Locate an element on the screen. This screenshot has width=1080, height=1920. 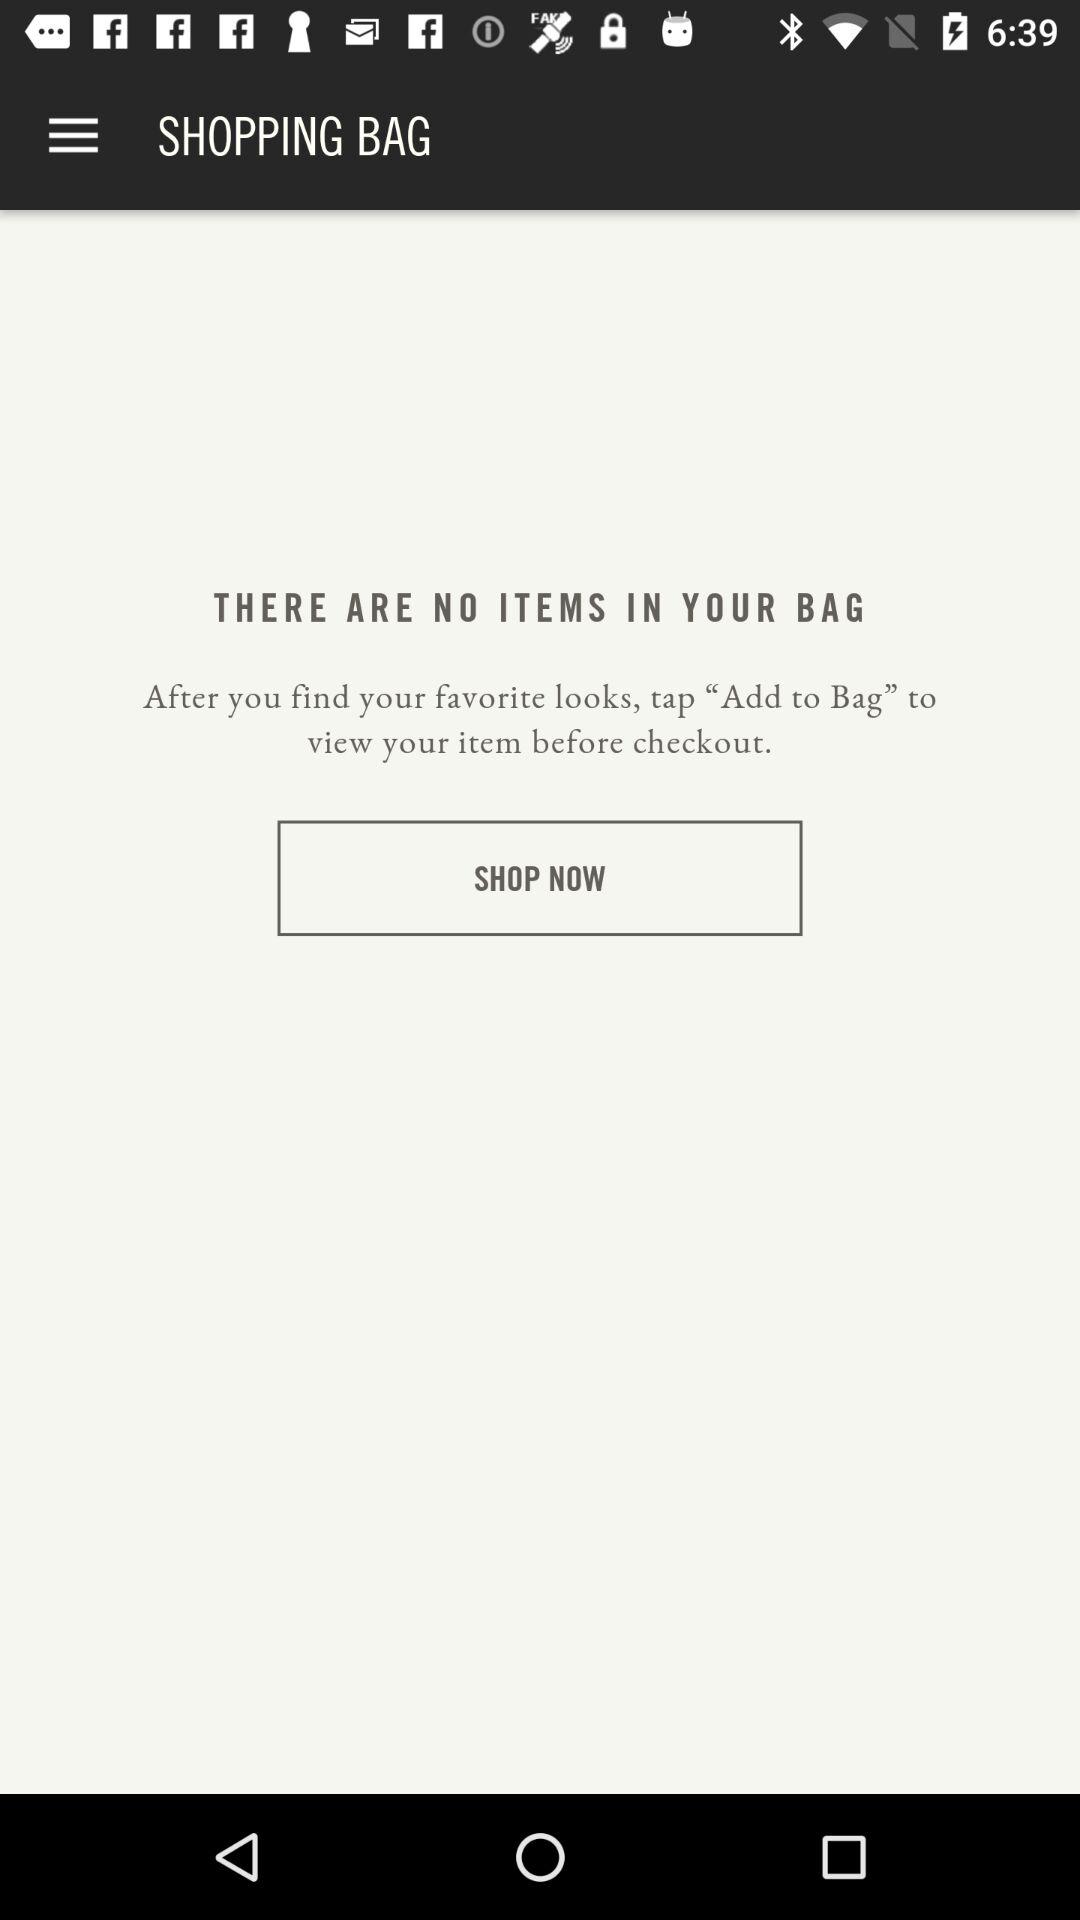
choose app next to the shopping bag item is located at coordinates (73, 136).